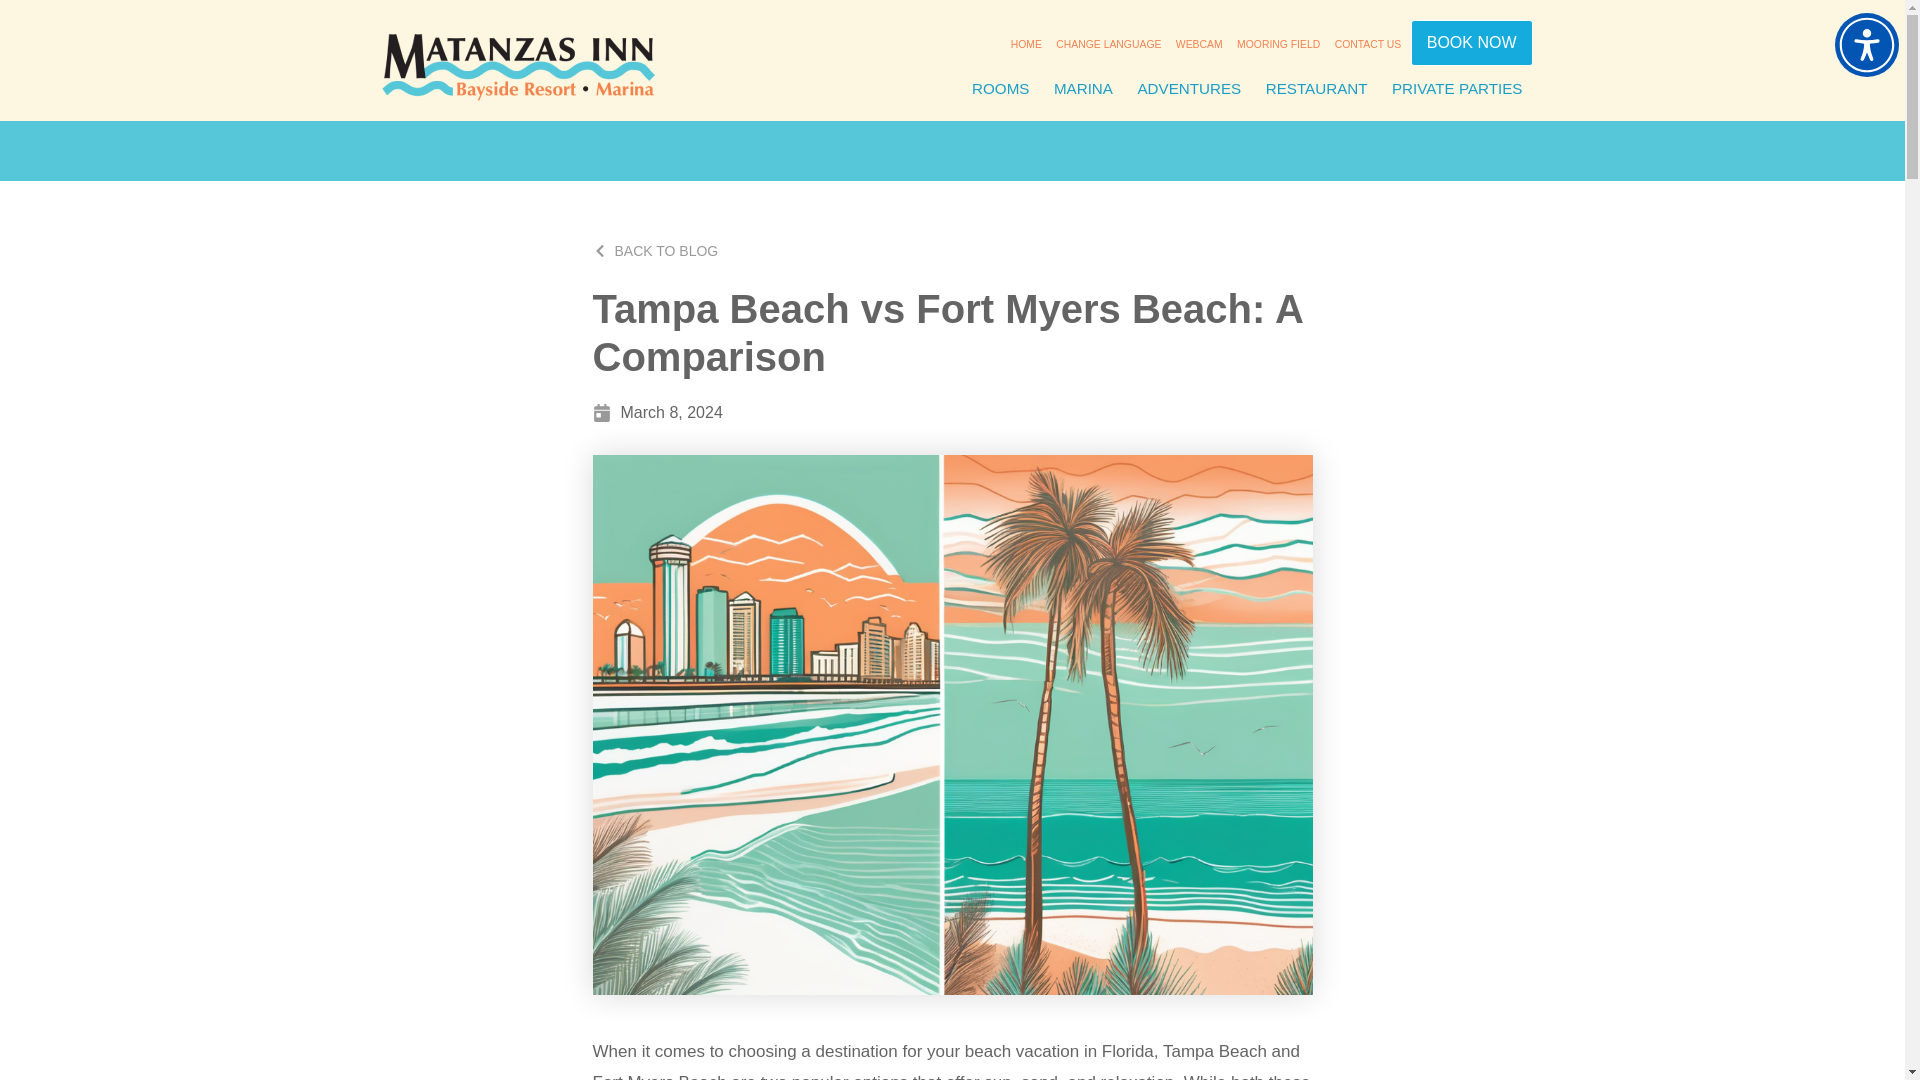 The image size is (1920, 1080). What do you see at coordinates (654, 252) in the screenshot?
I see `BACK TO BLOG` at bounding box center [654, 252].